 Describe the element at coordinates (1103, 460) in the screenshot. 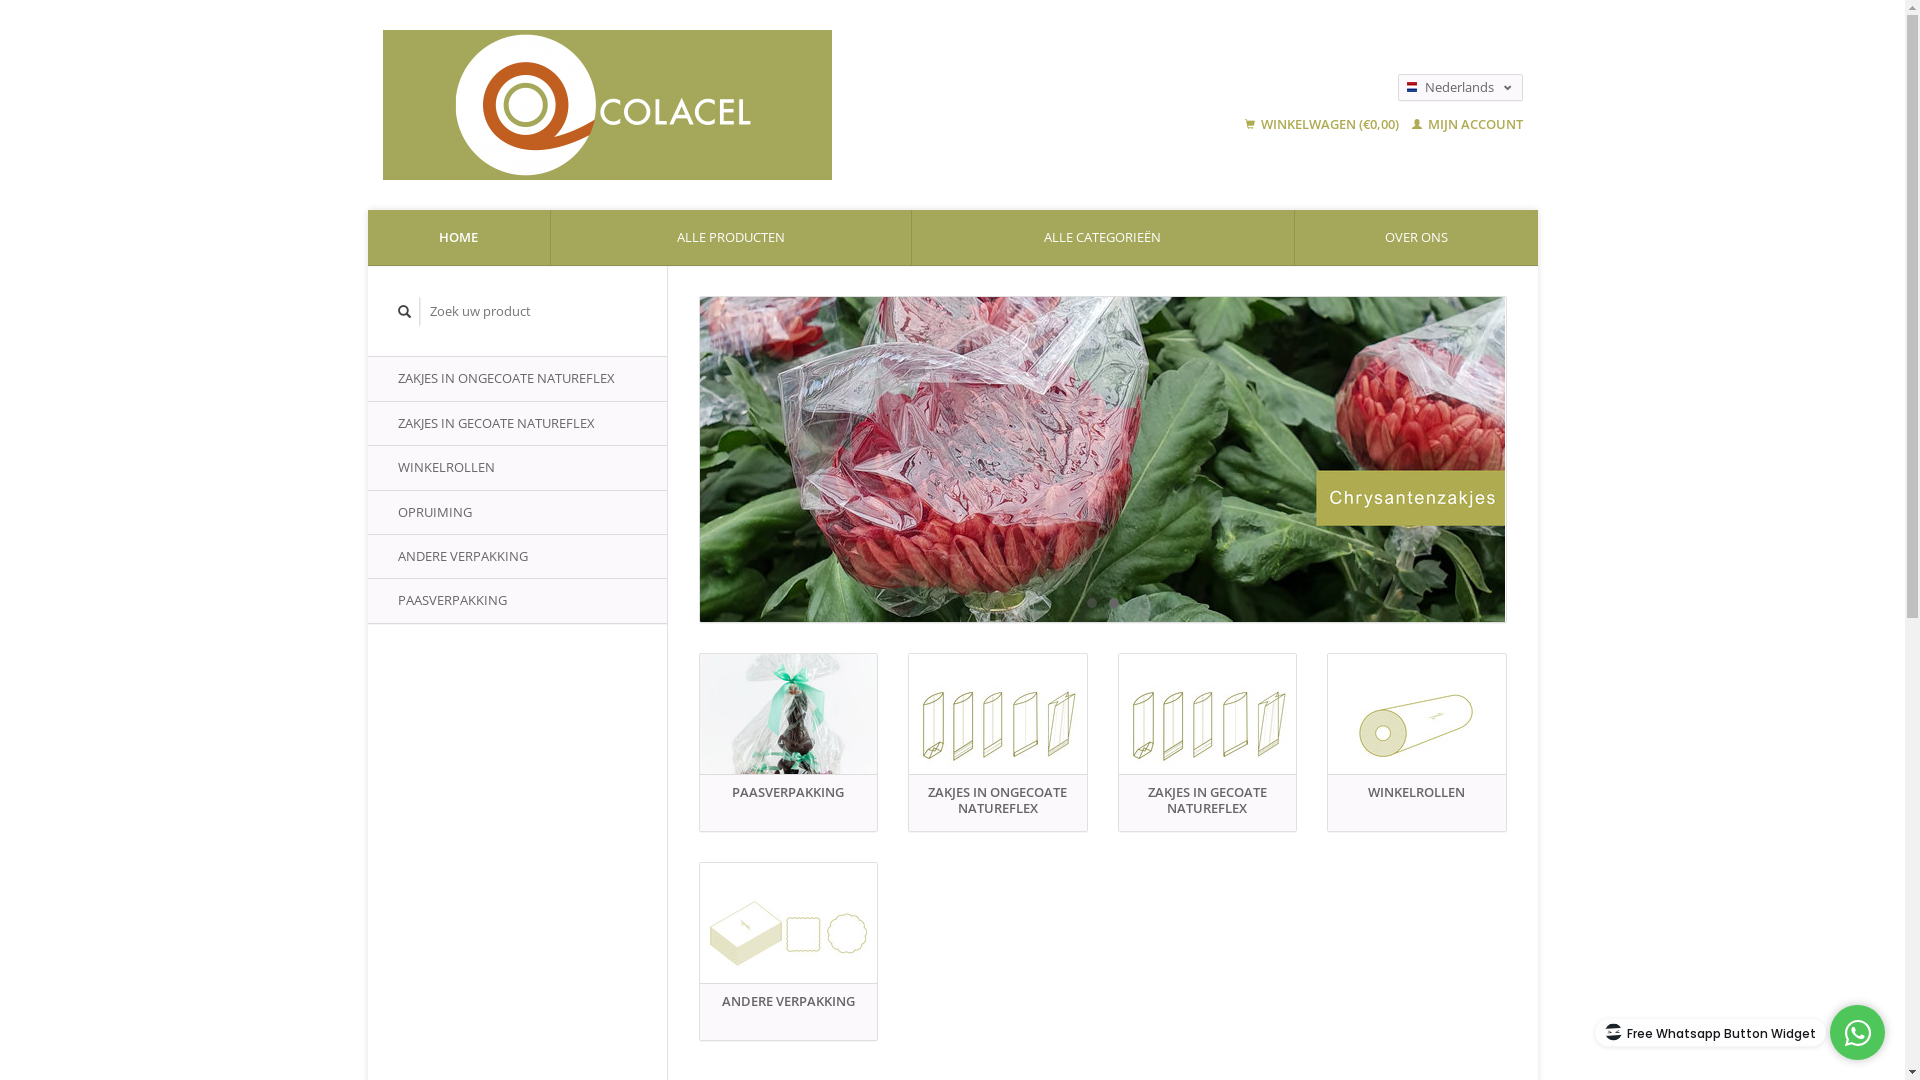

I see `Chrysantenzakjes` at that location.